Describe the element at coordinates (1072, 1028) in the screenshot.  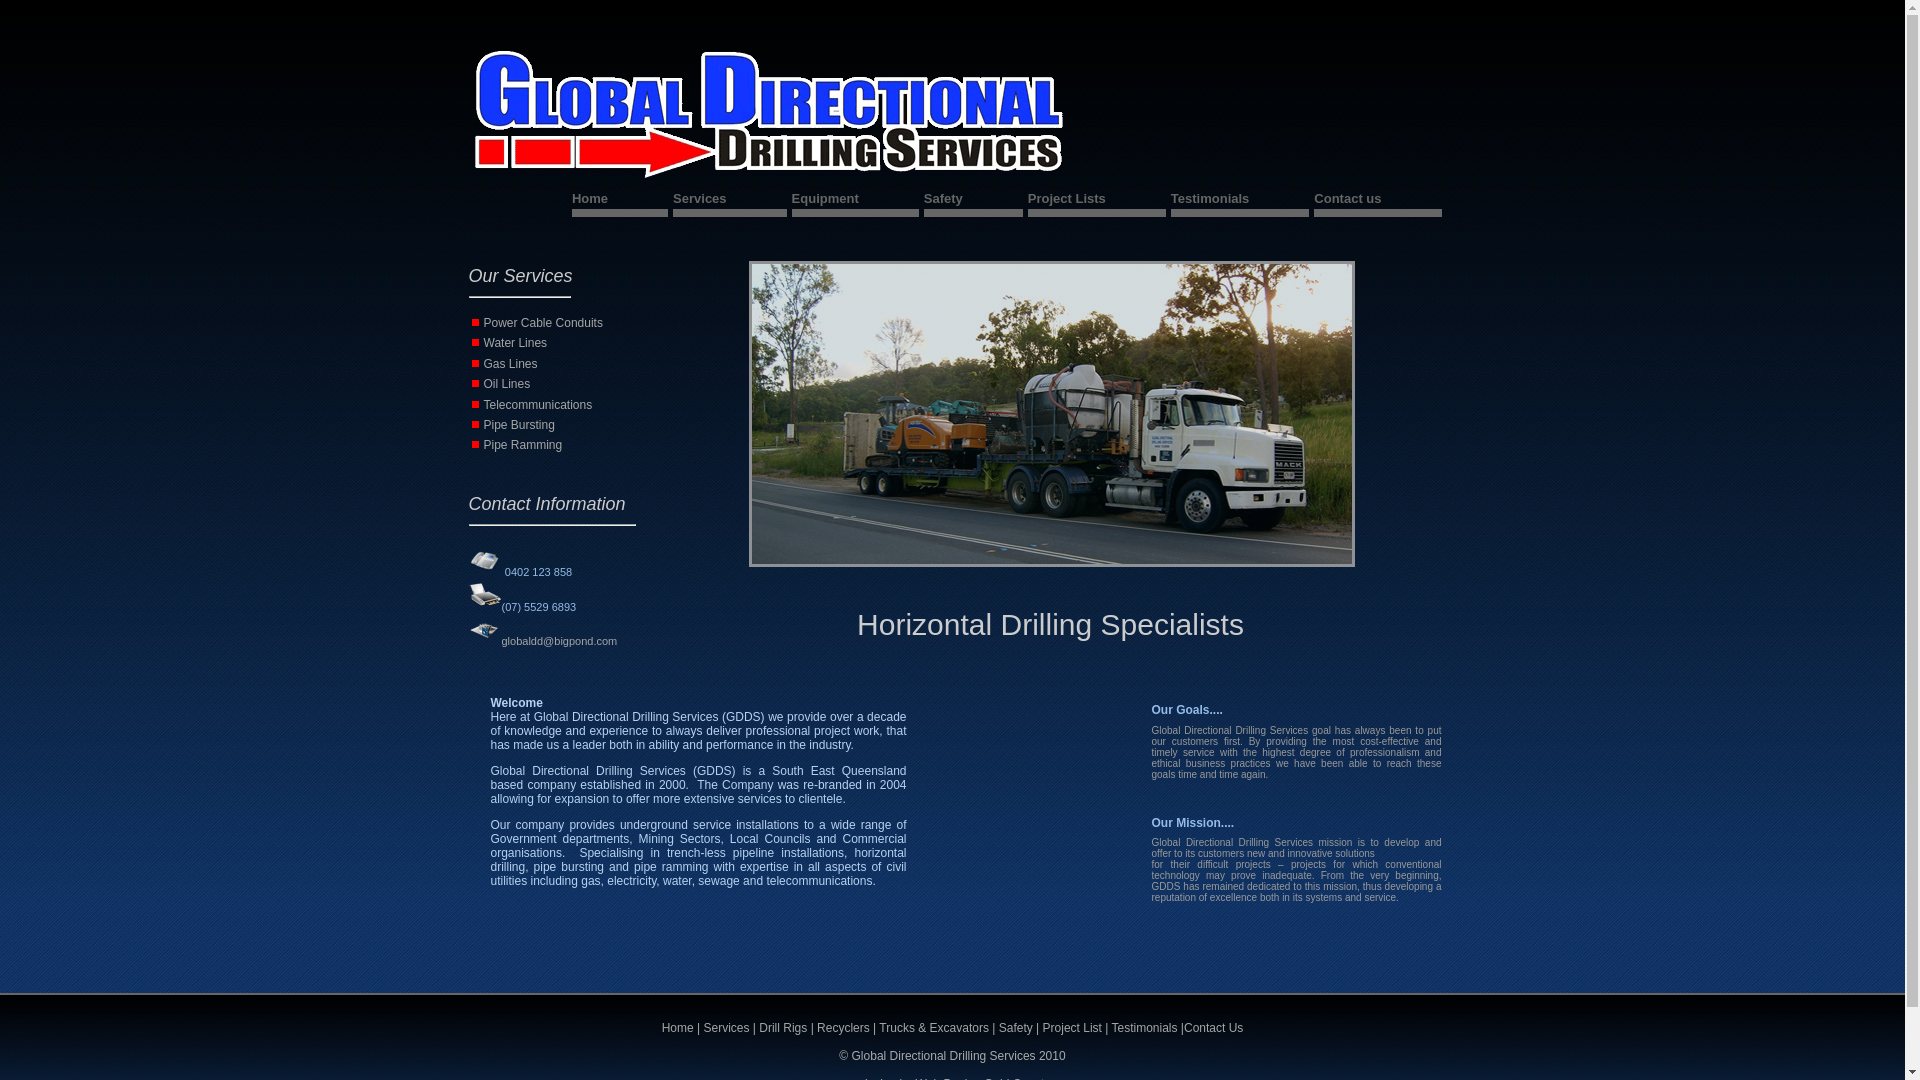
I see `Project List` at that location.